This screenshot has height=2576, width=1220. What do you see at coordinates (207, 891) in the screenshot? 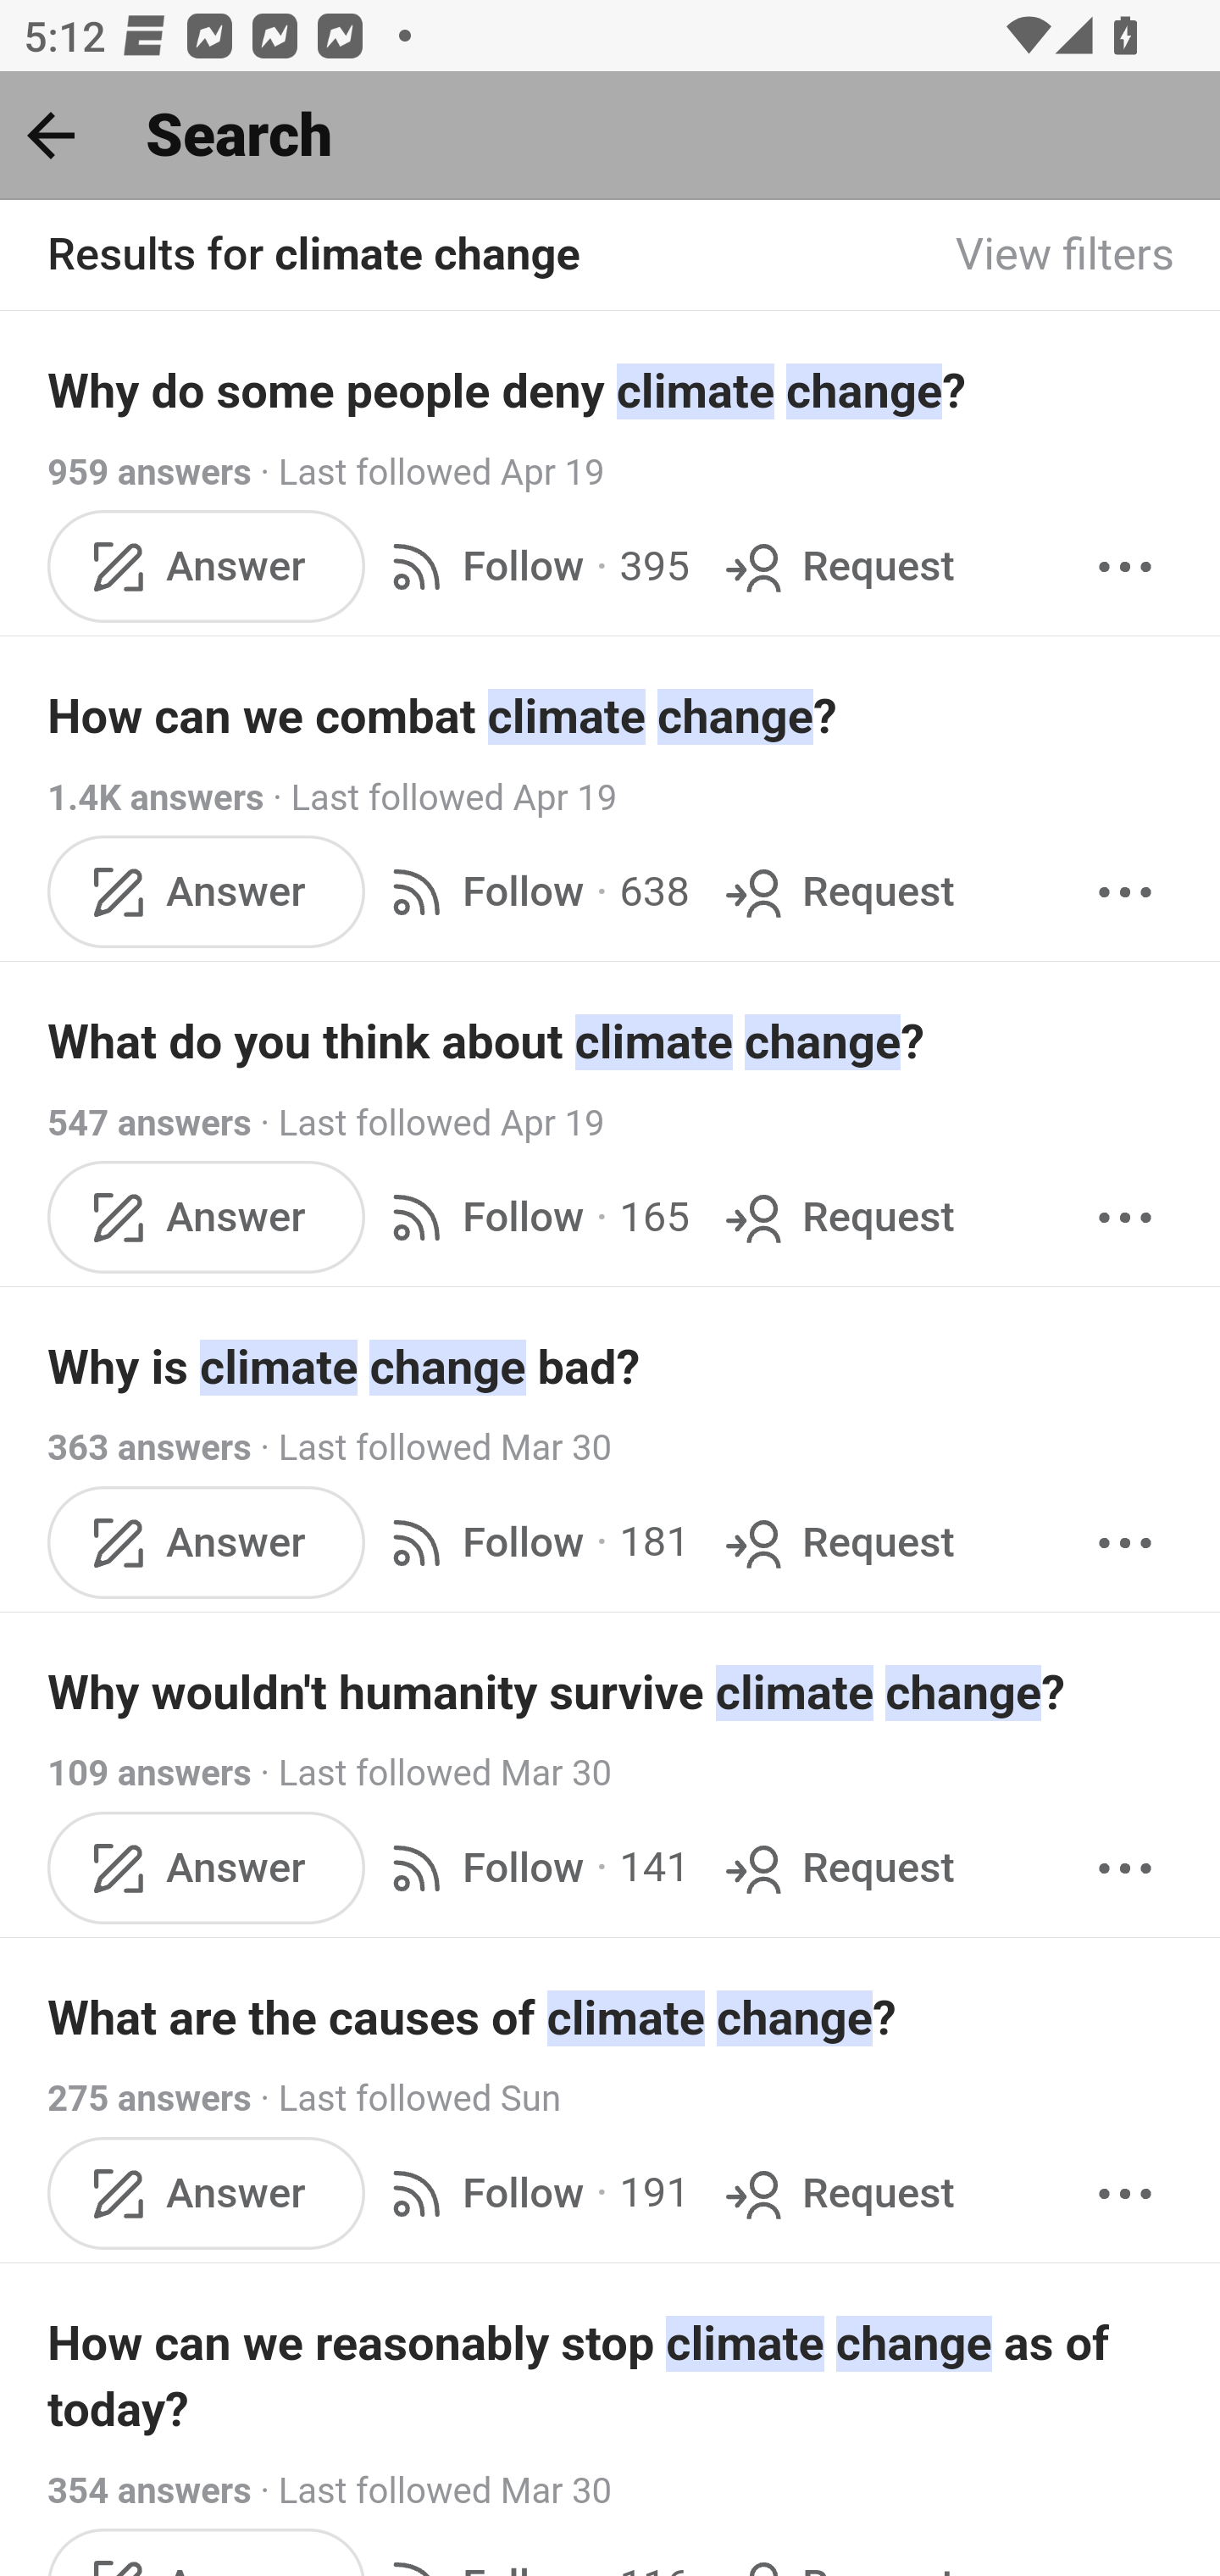
I see `Answer` at bounding box center [207, 891].